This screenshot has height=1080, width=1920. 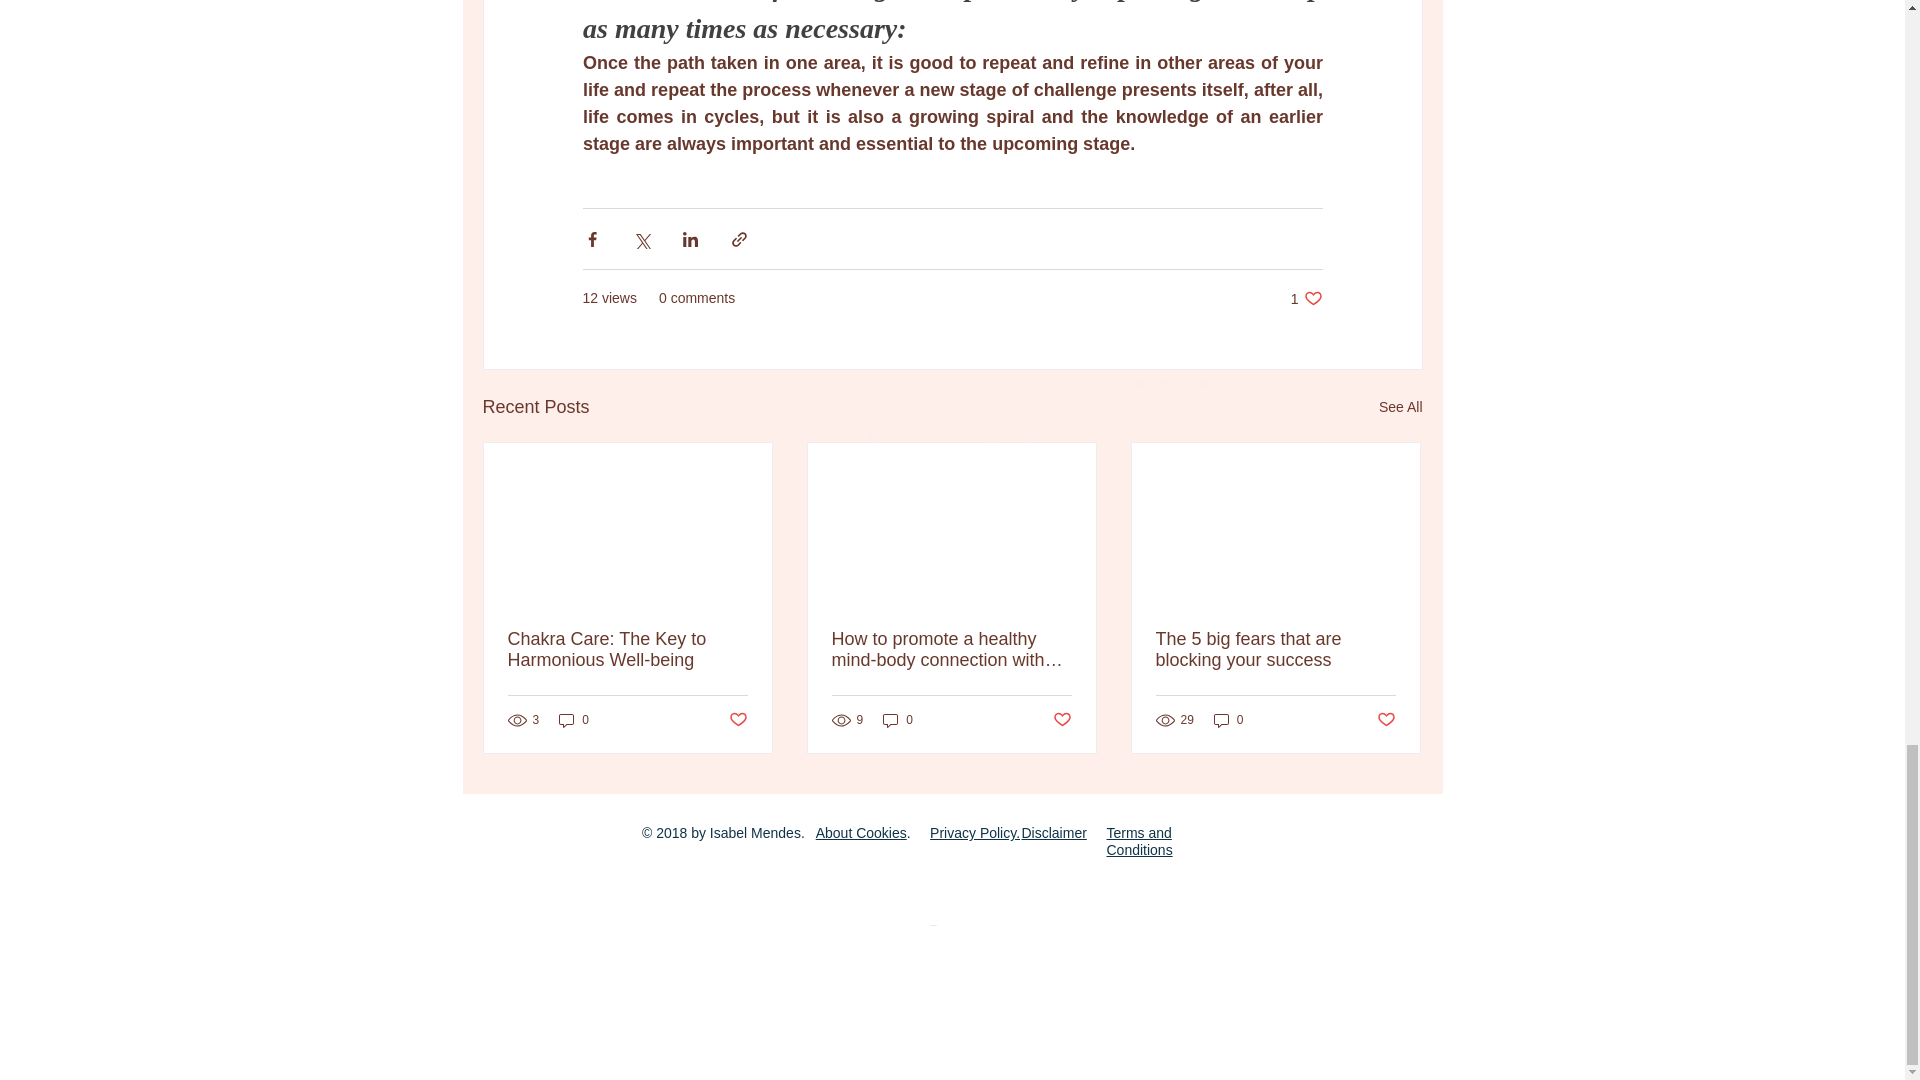 I want to click on 0, so click(x=1306, y=298).